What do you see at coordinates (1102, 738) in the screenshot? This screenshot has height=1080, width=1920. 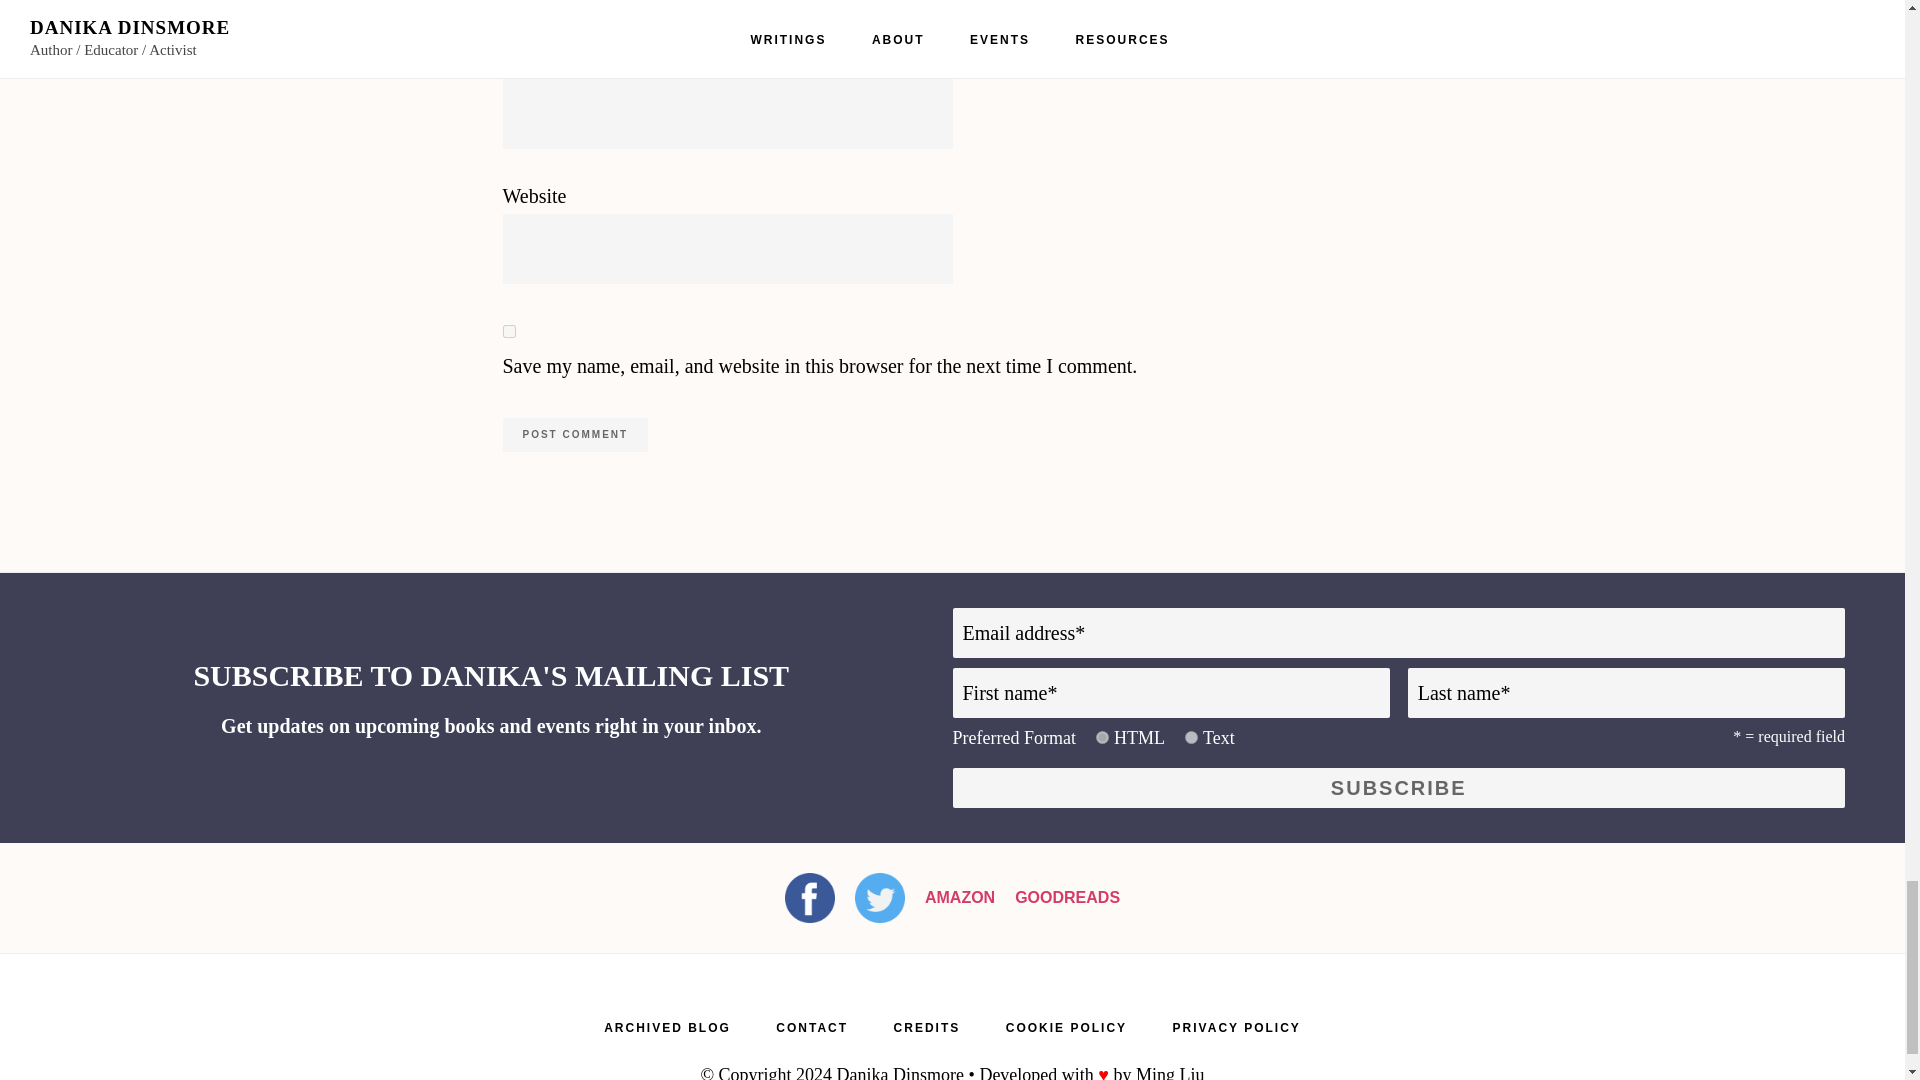 I see `html` at bounding box center [1102, 738].